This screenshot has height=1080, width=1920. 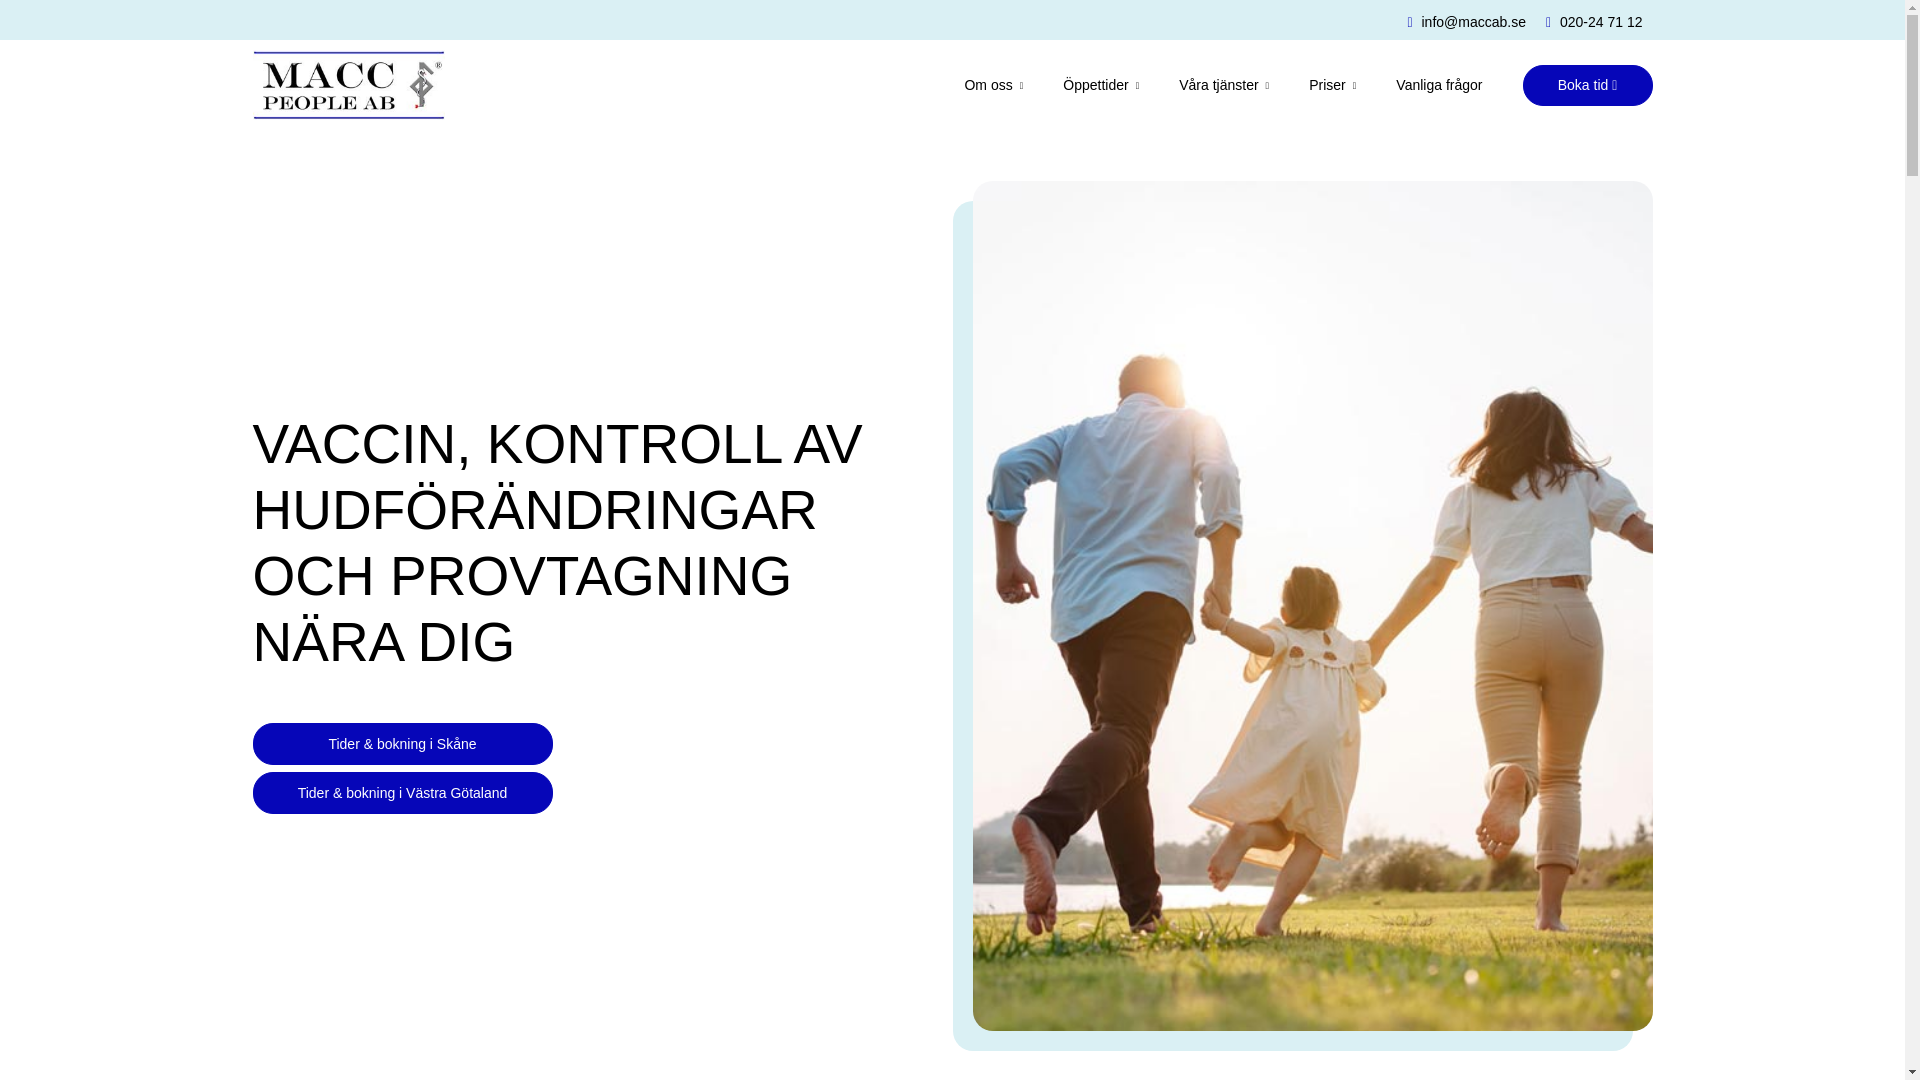 What do you see at coordinates (348, 84) in the screenshot?
I see `MACC PEOPLE AB` at bounding box center [348, 84].